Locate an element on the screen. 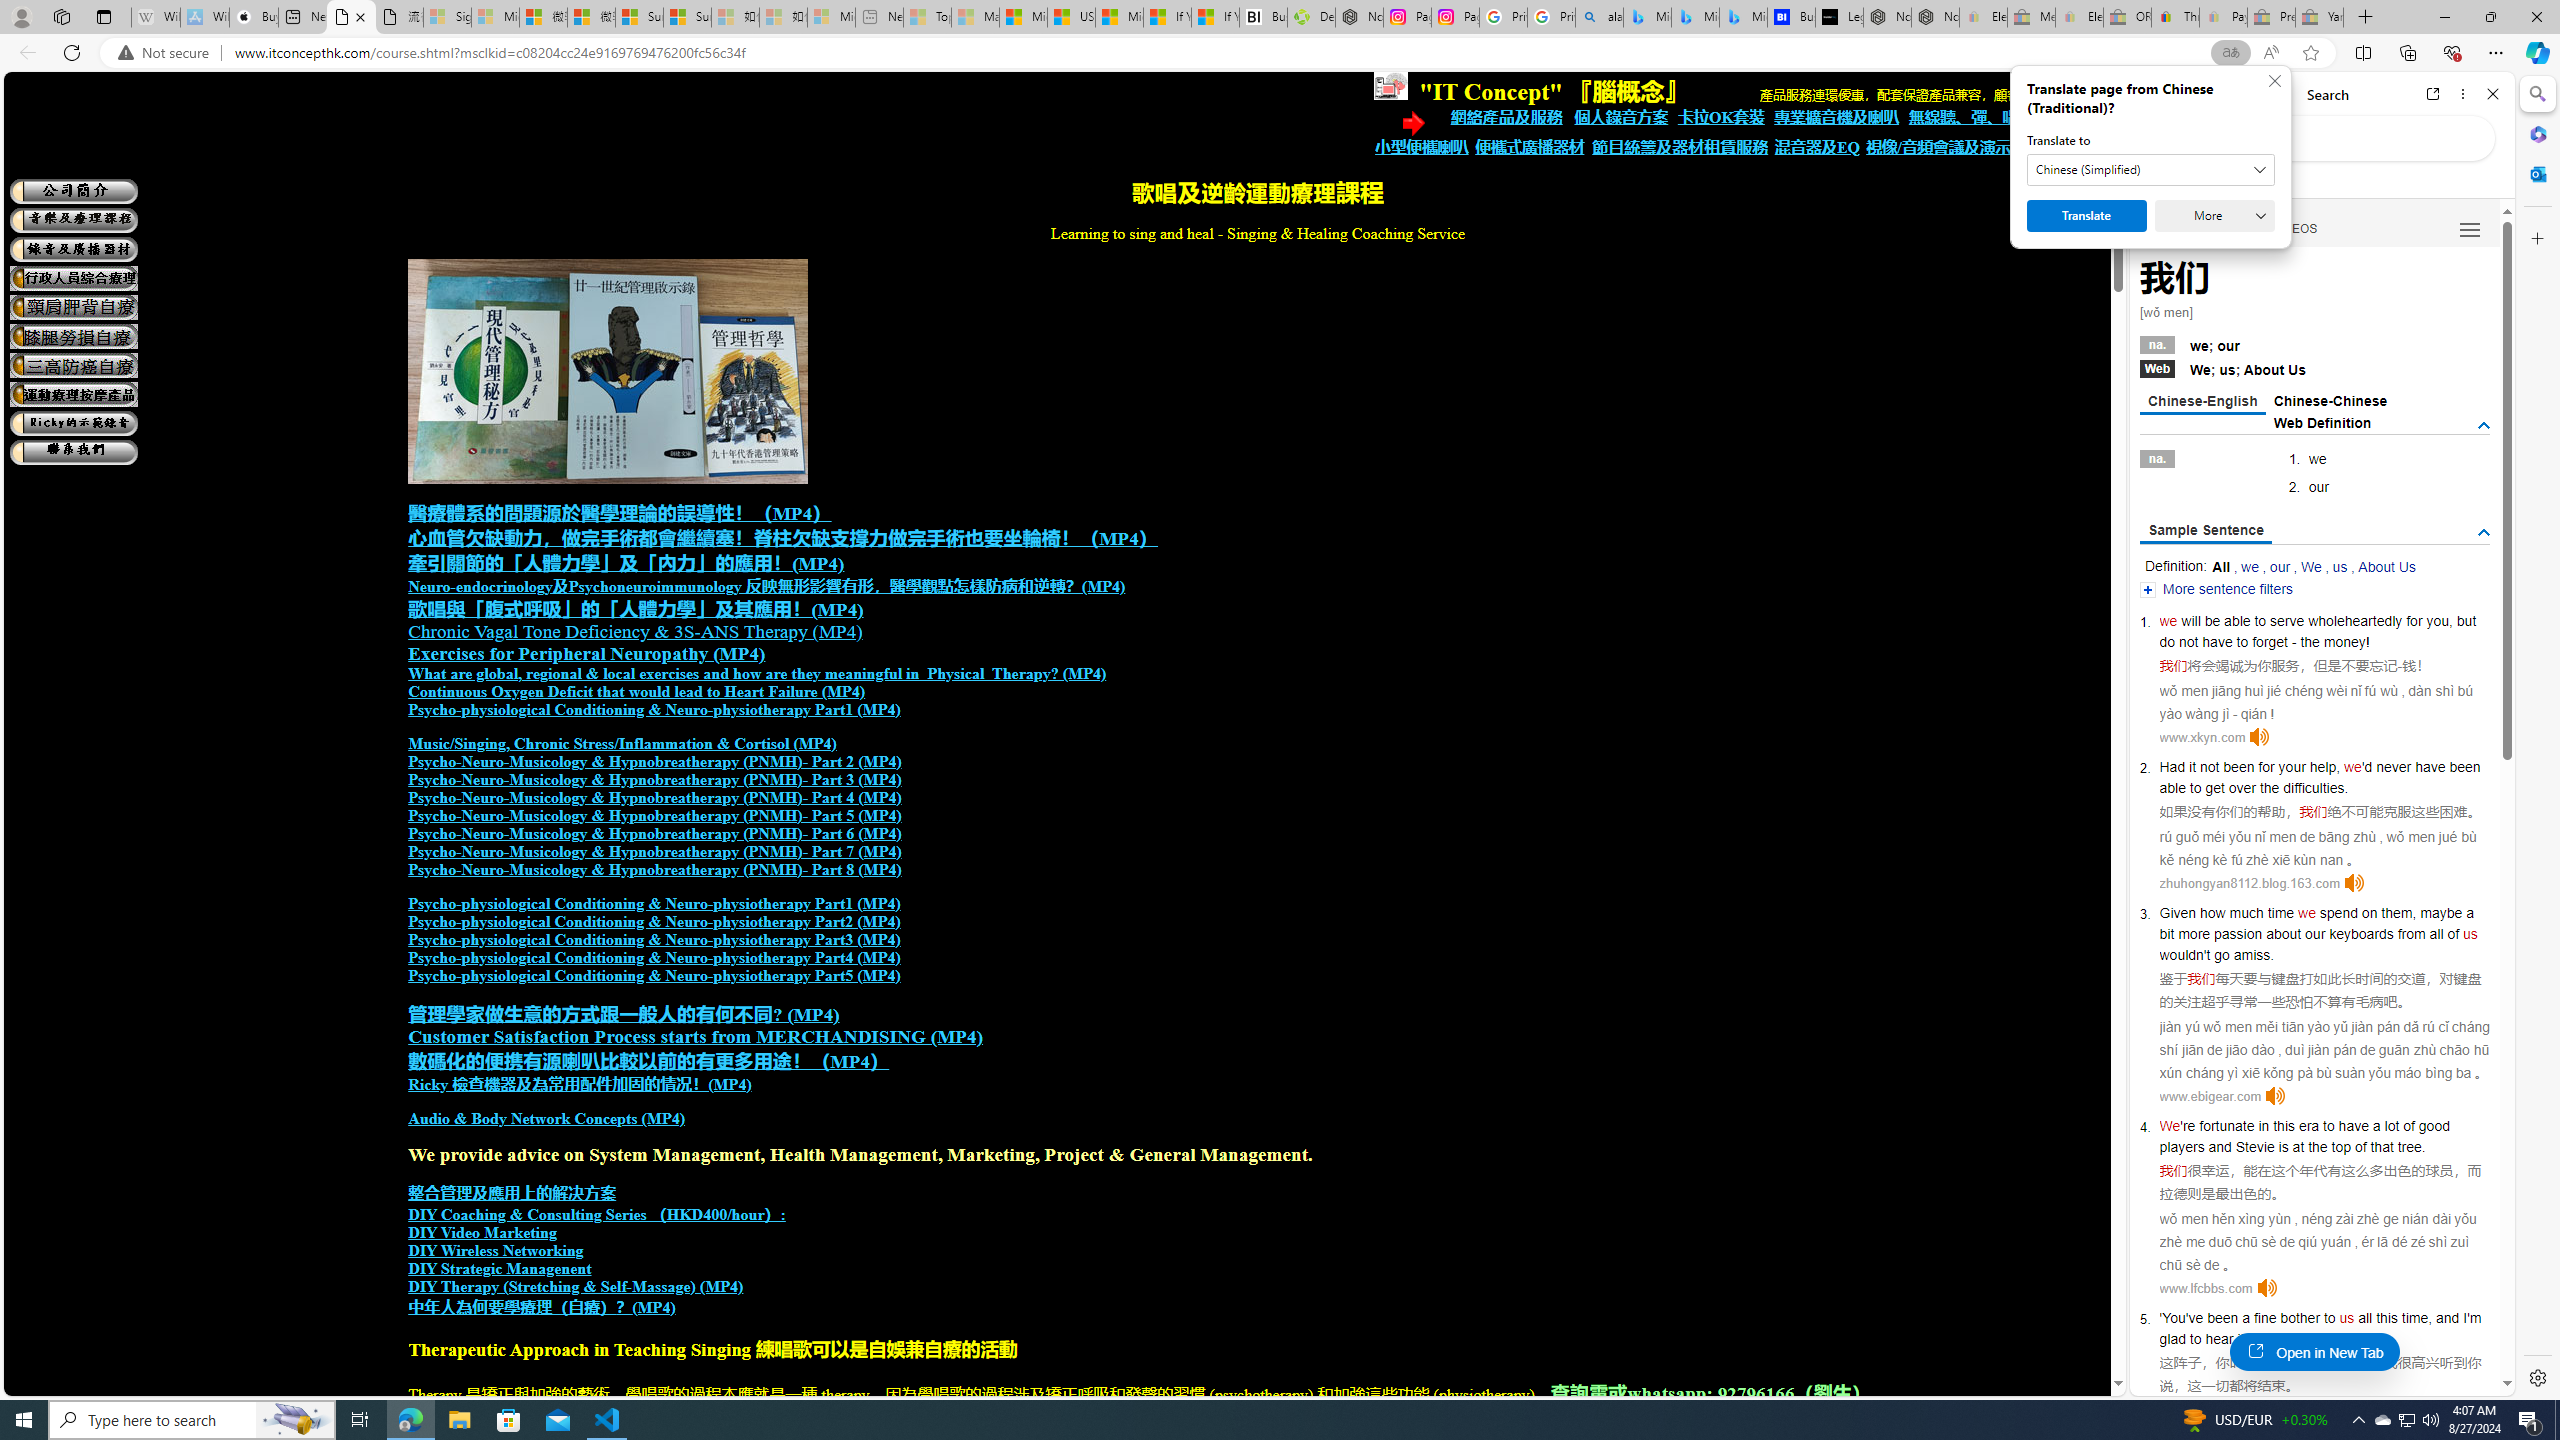  Outlook is located at coordinates (2536, 173).